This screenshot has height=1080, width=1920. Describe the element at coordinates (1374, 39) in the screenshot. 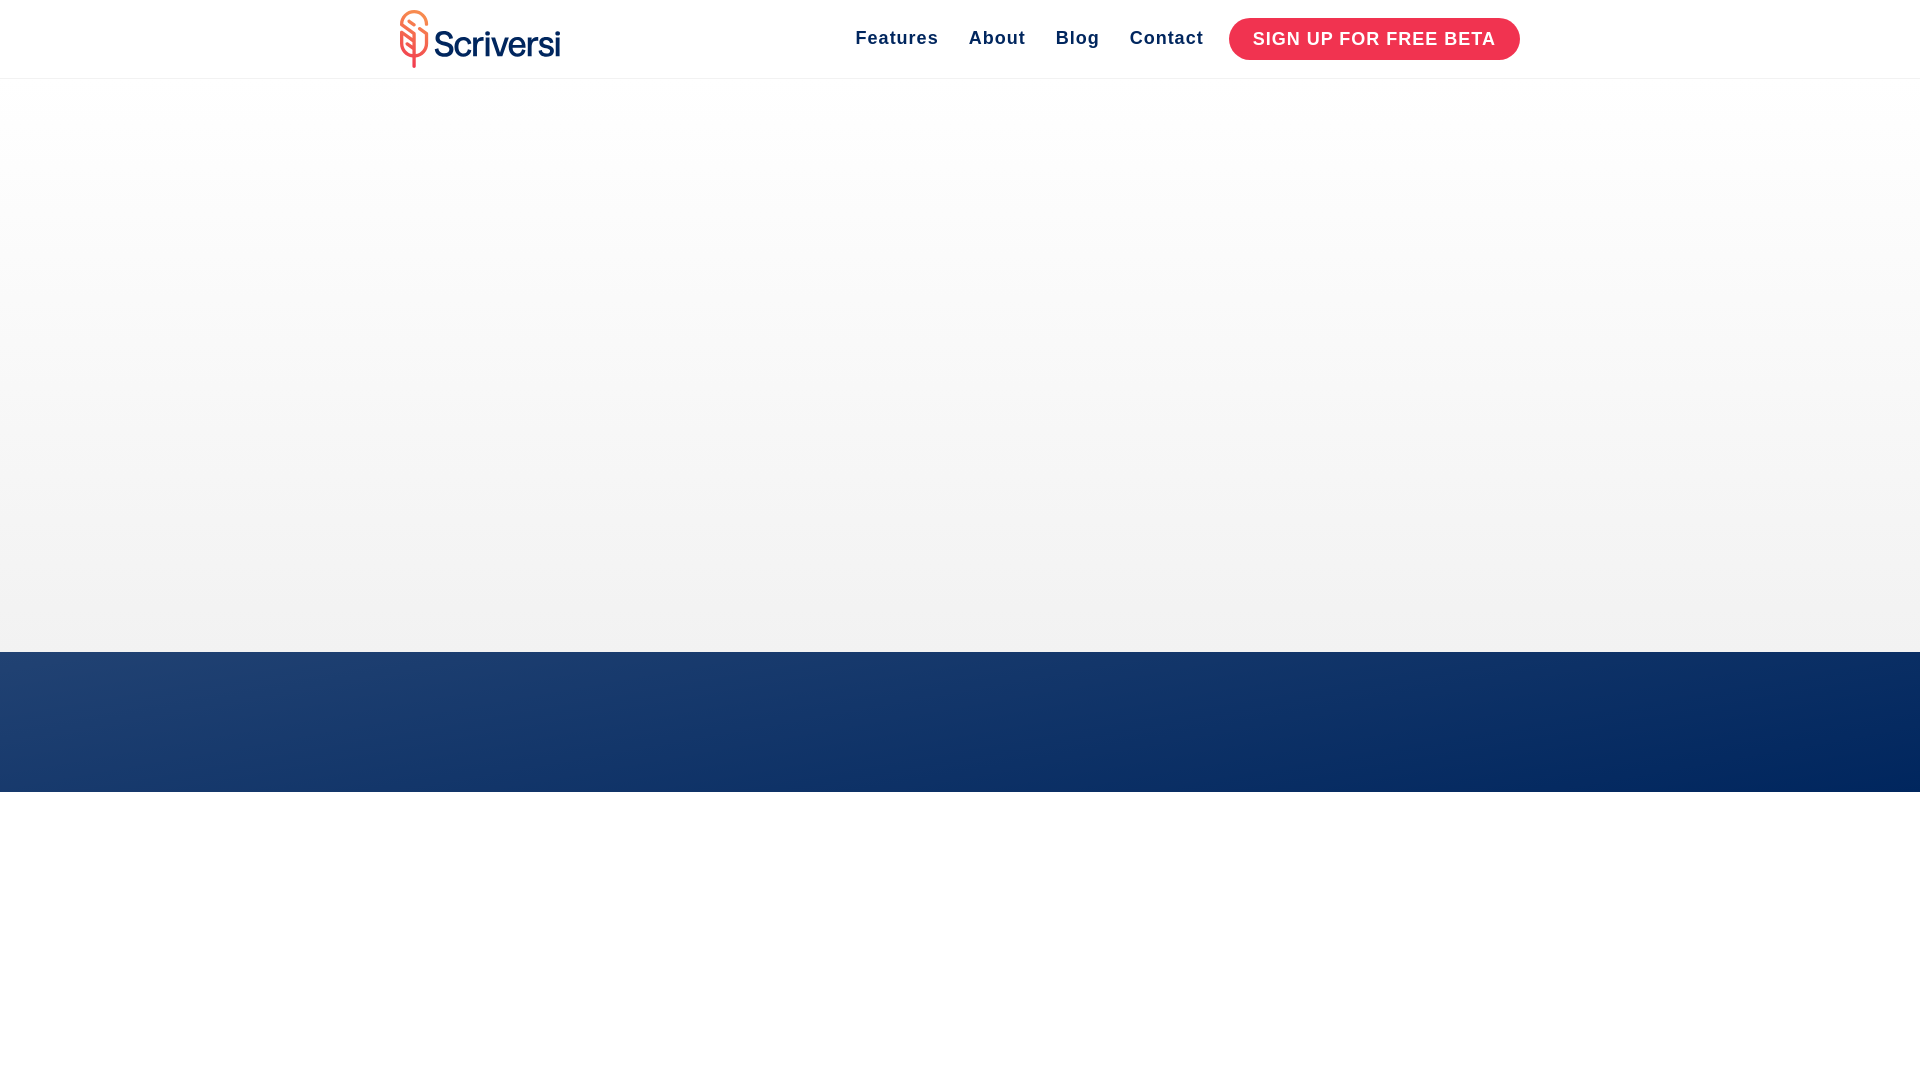

I see `SIGN UP FOR FREE BETA` at that location.